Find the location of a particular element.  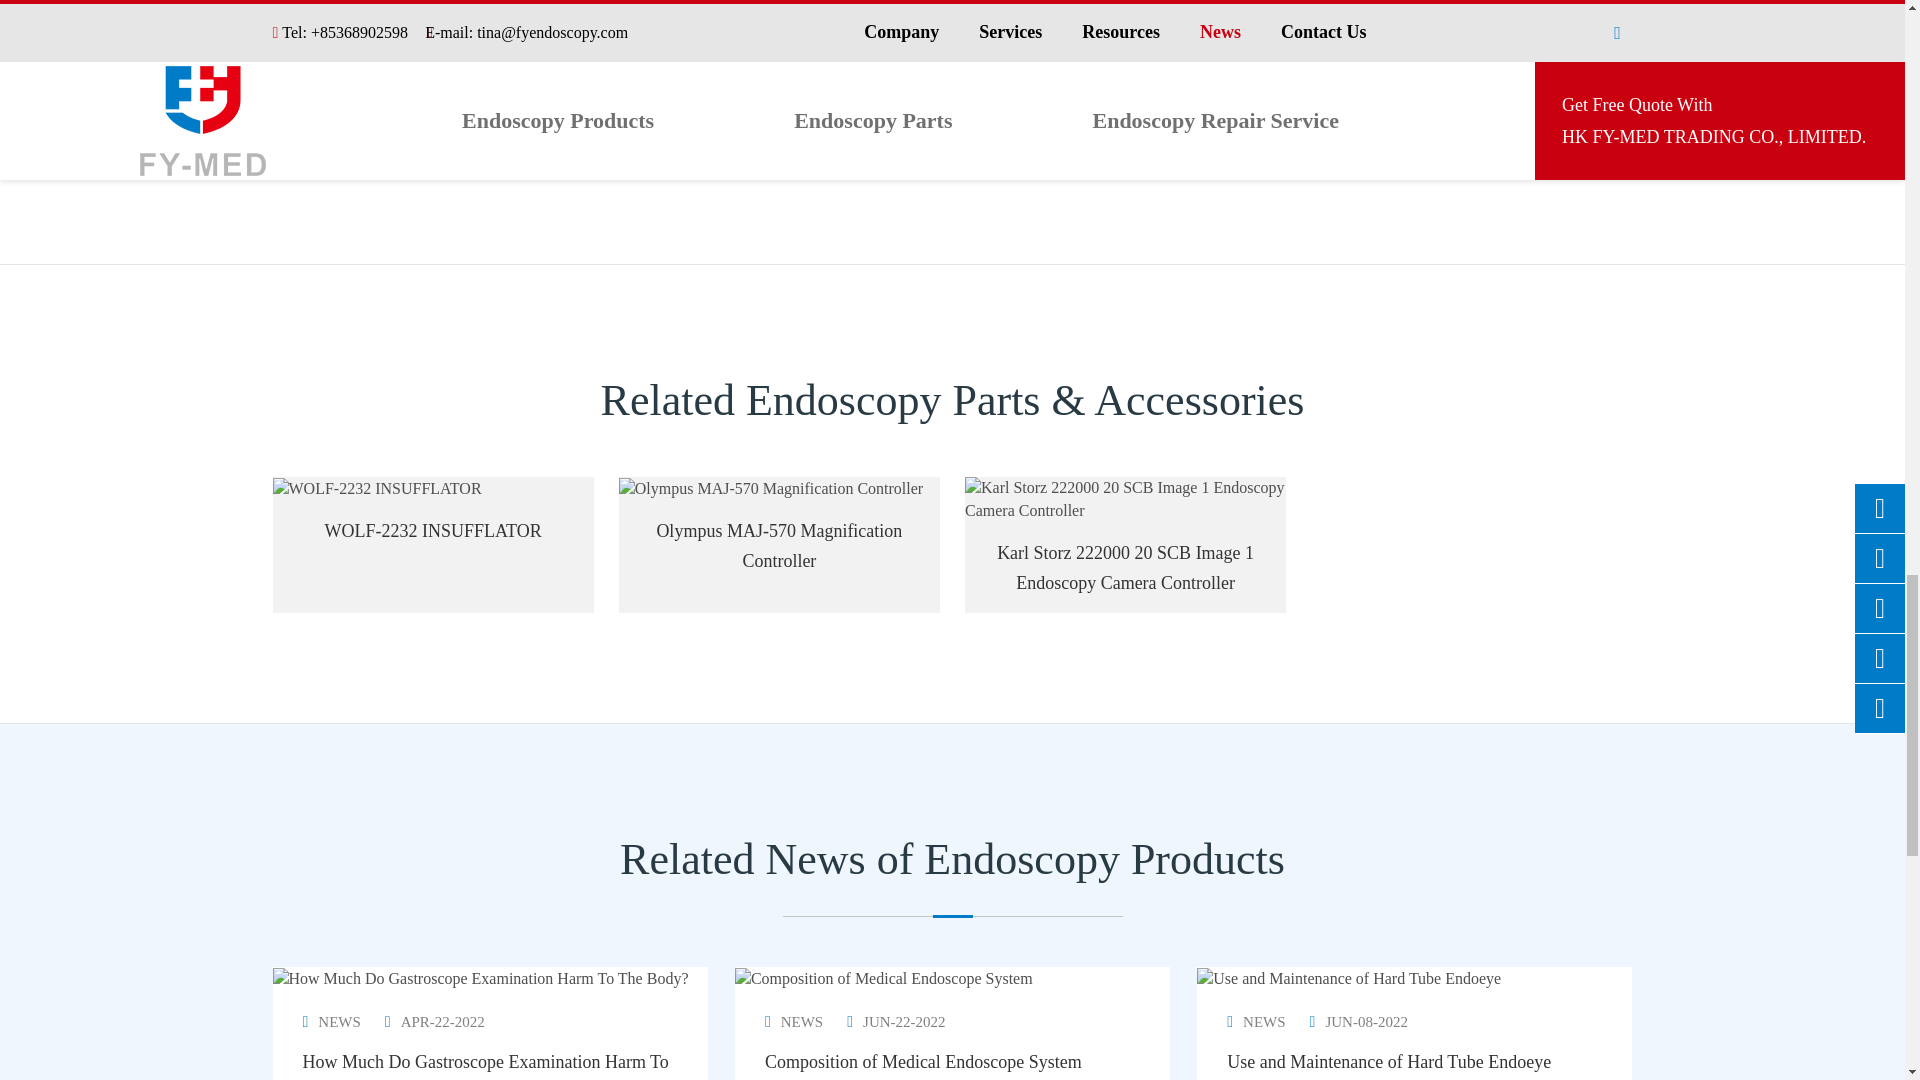

Use and Maintenance of Hard Tube Endoeye is located at coordinates (1348, 979).